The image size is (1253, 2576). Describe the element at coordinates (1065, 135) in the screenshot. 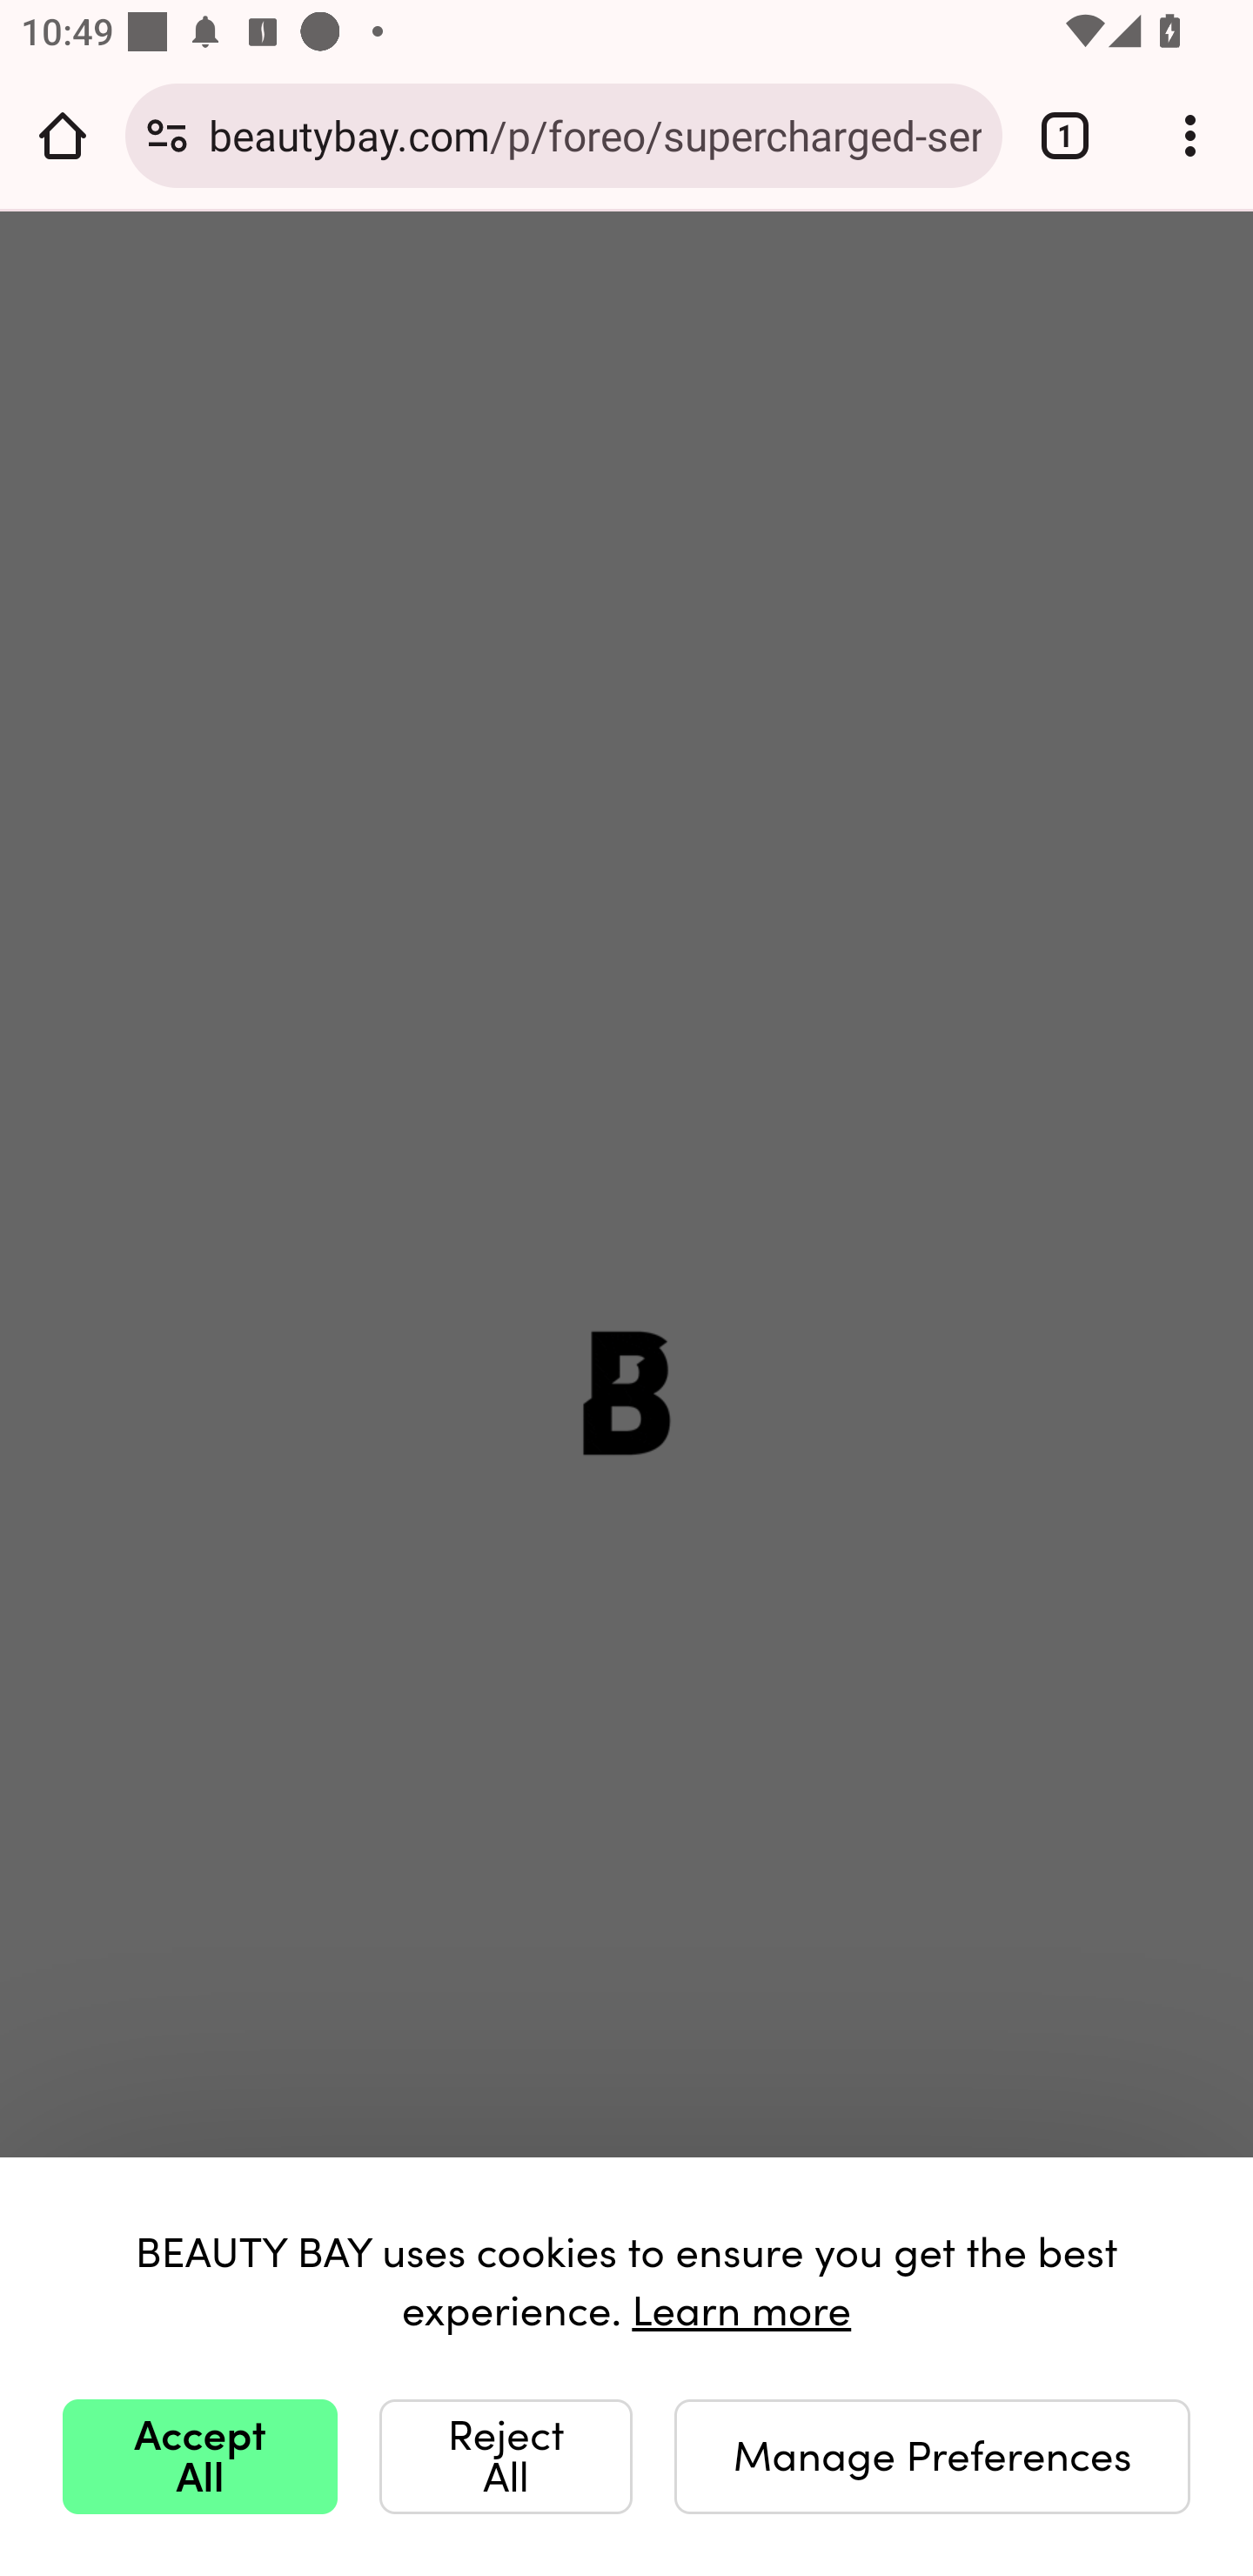

I see `Switch or close tabs` at that location.